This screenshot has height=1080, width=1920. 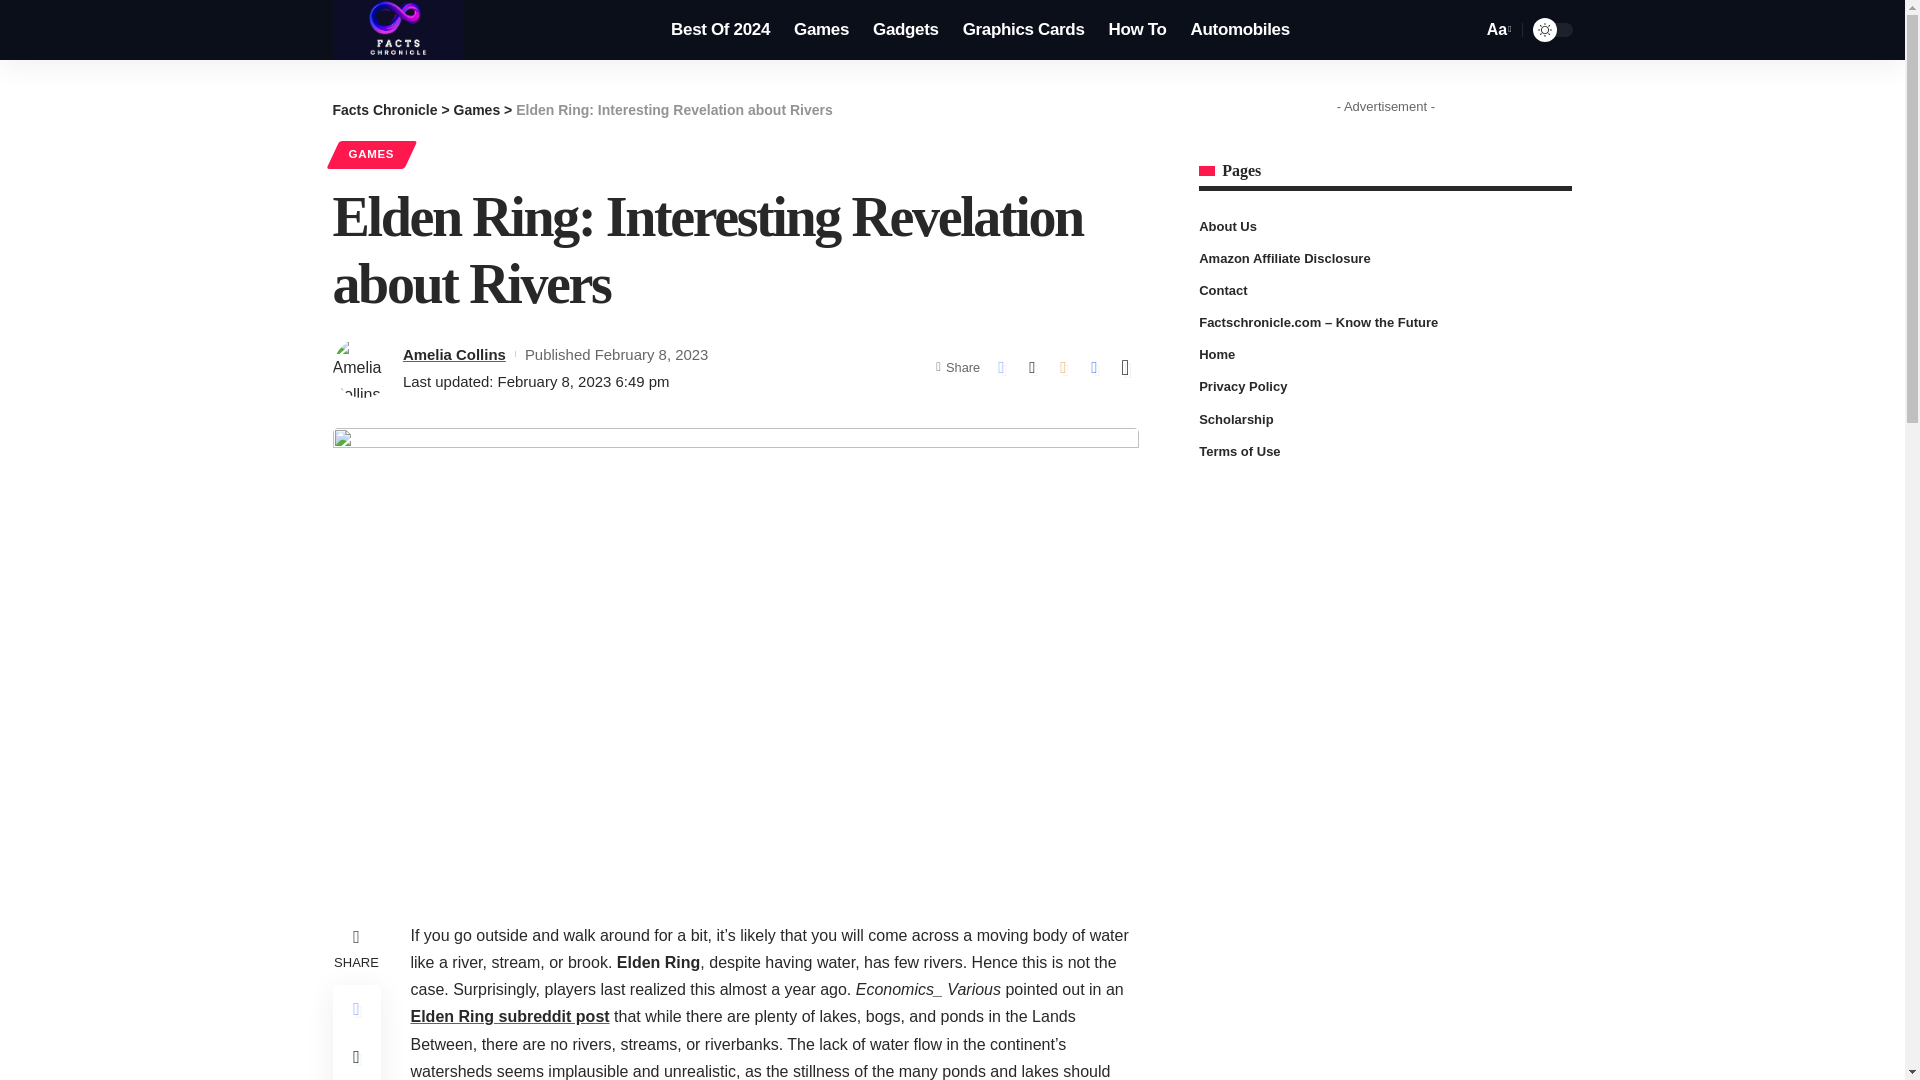 I want to click on Facts Chronicle, so click(x=398, y=30).